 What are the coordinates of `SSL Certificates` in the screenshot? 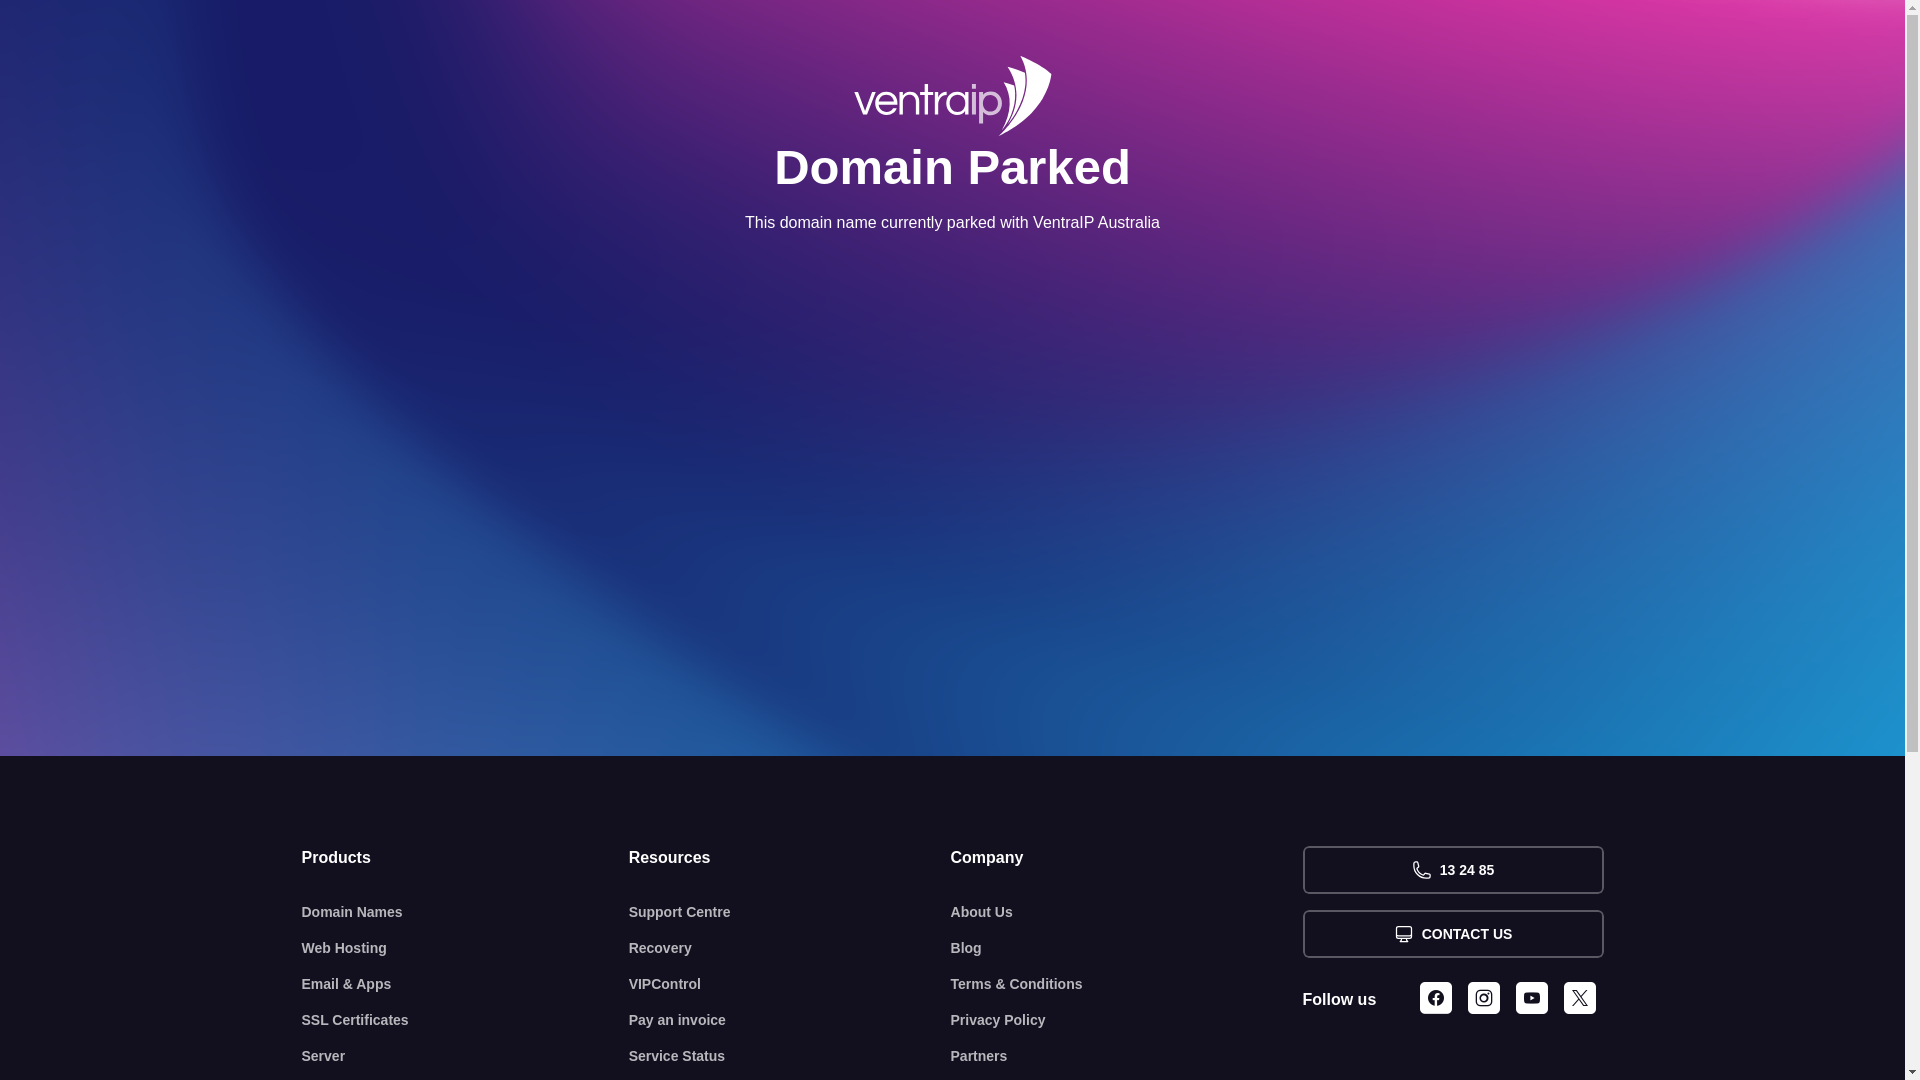 It's located at (466, 1020).